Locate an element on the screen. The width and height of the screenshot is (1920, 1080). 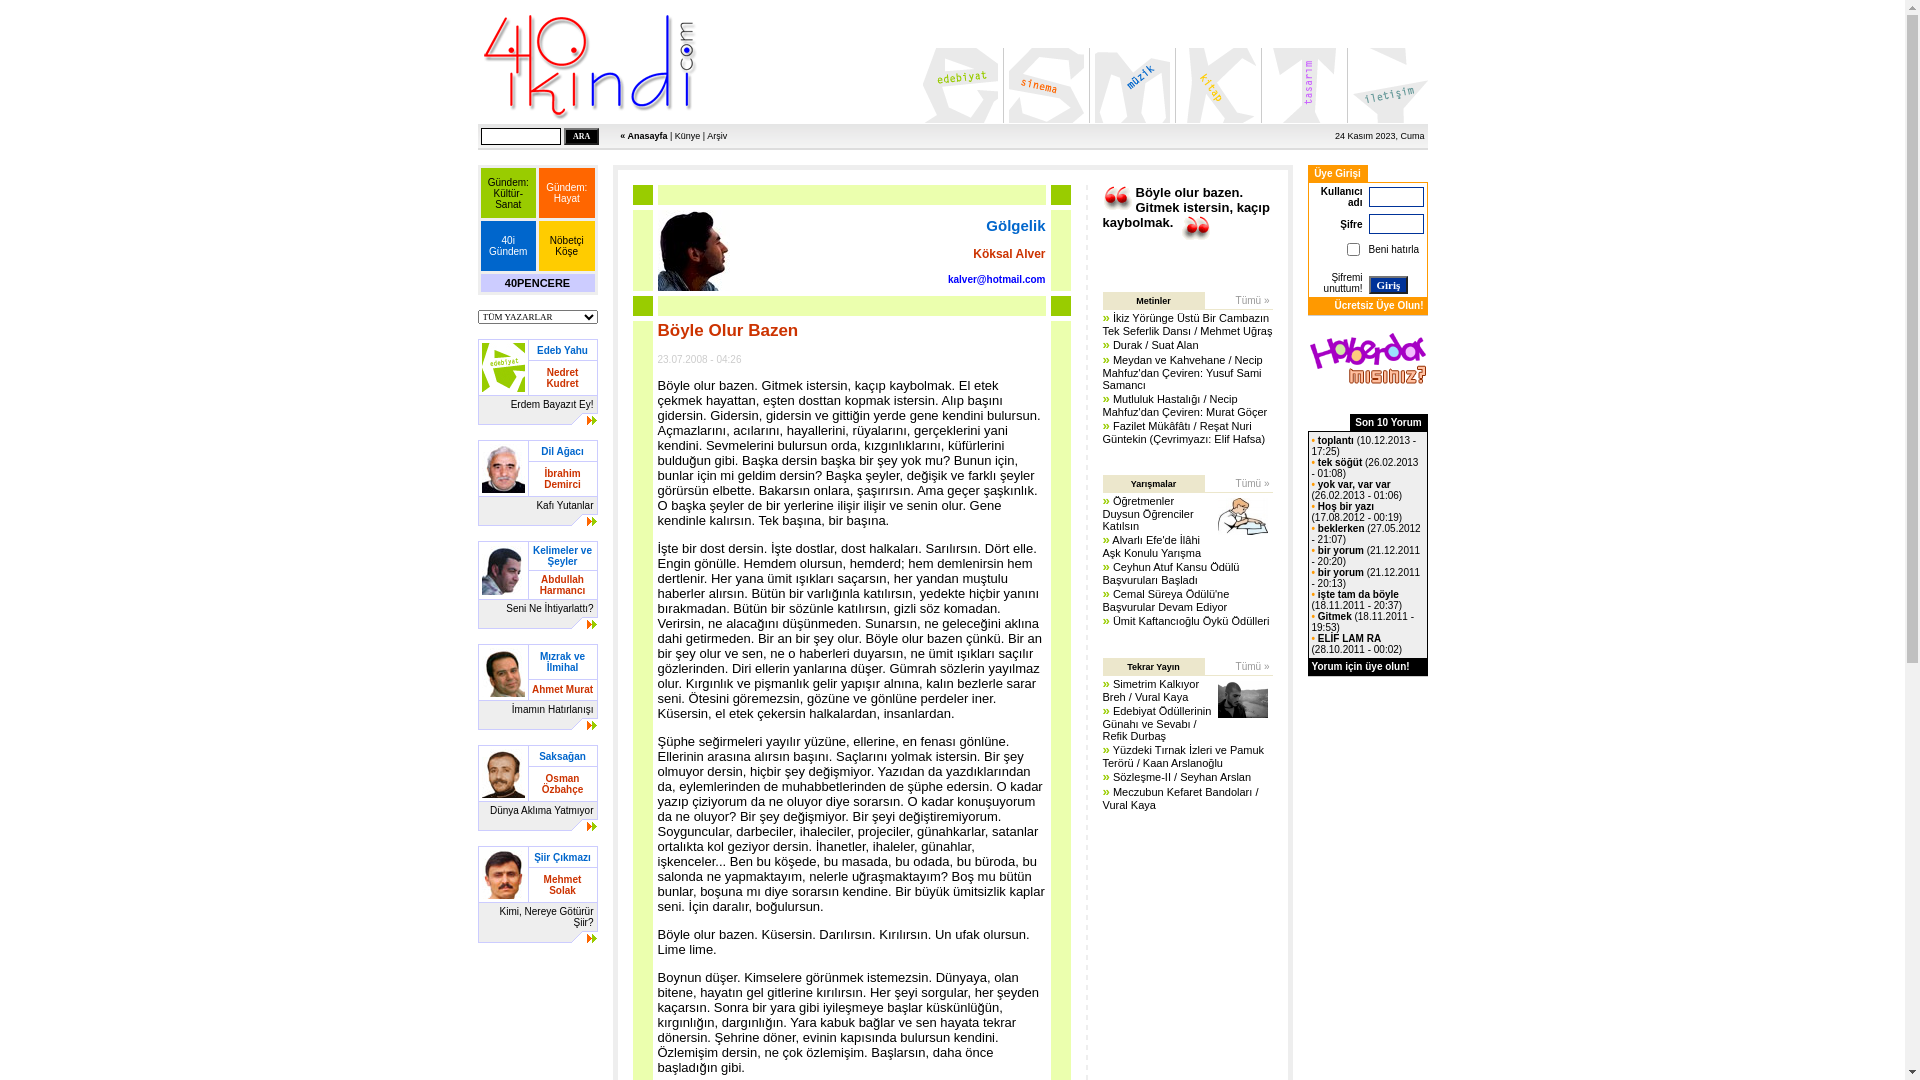
Edebiyat is located at coordinates (960, 86).